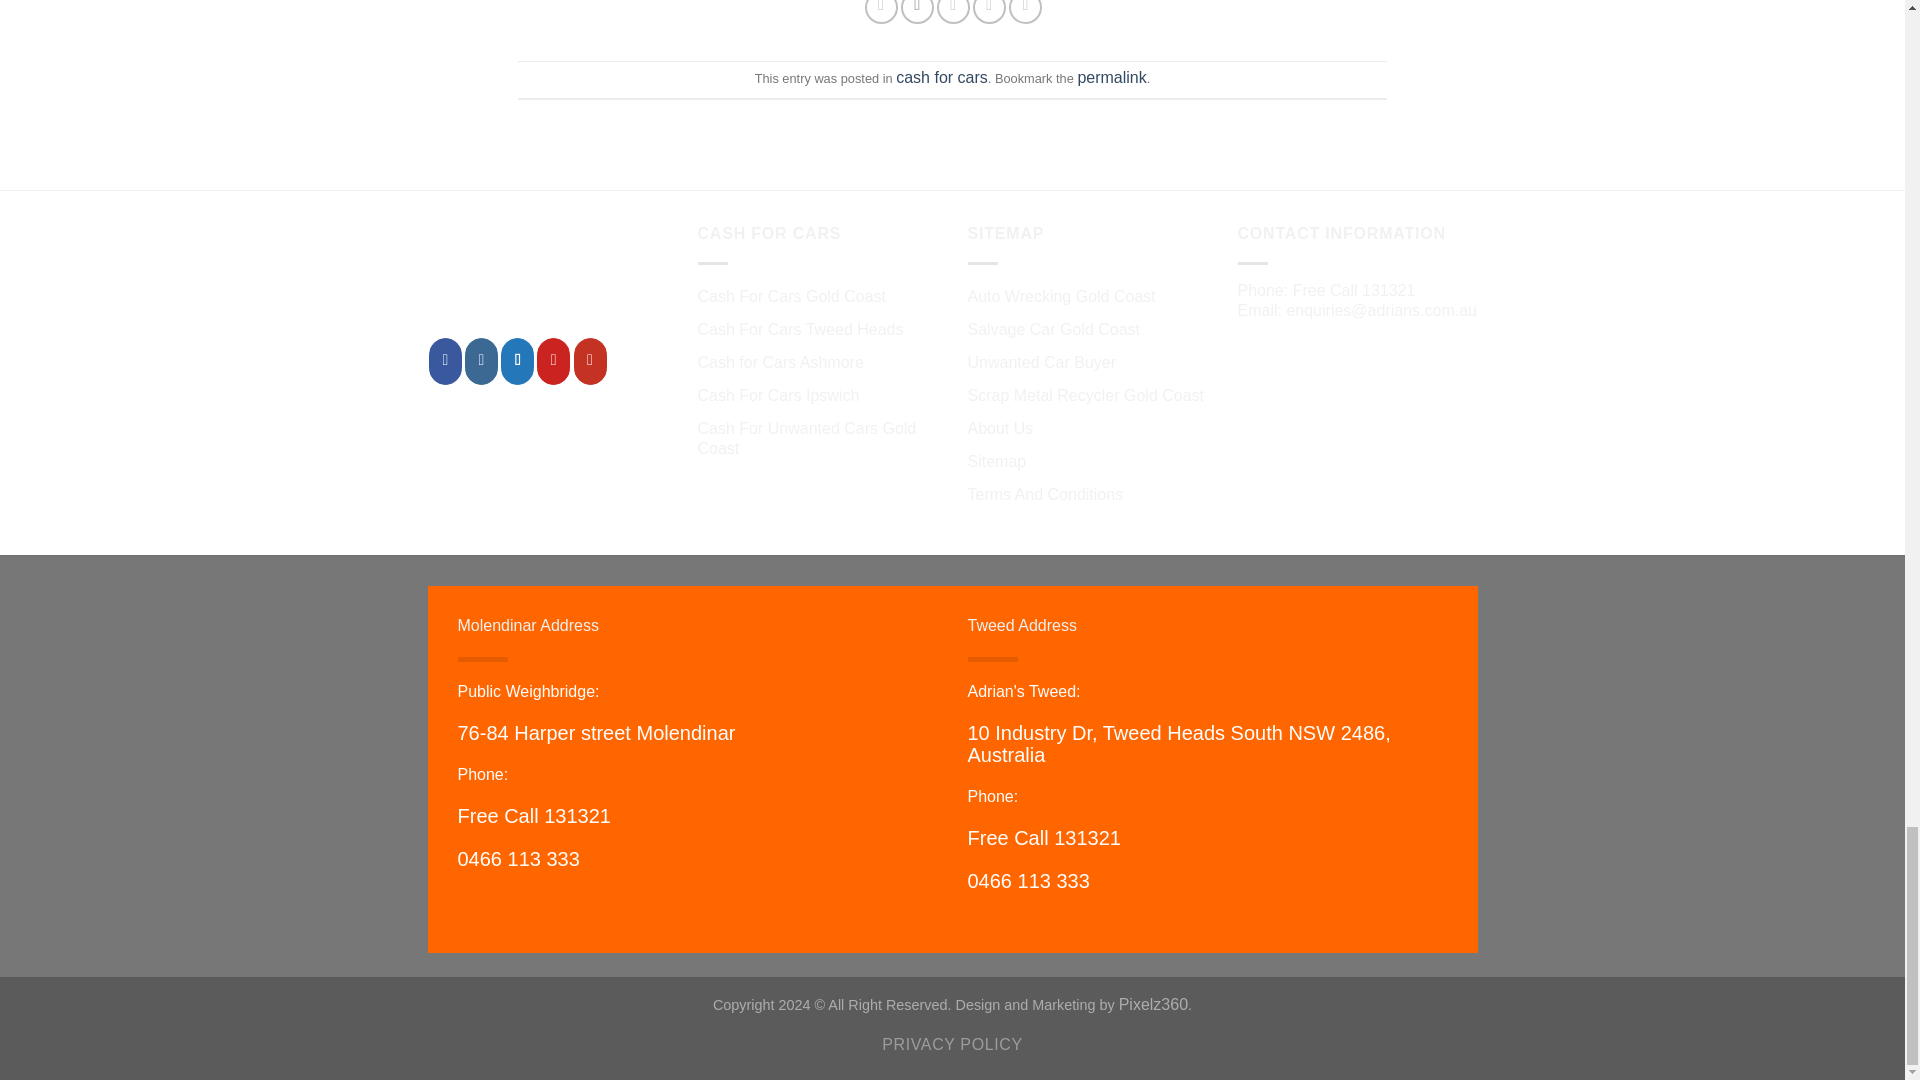 The image size is (1920, 1080). I want to click on Pin on Pinterest, so click(990, 12).